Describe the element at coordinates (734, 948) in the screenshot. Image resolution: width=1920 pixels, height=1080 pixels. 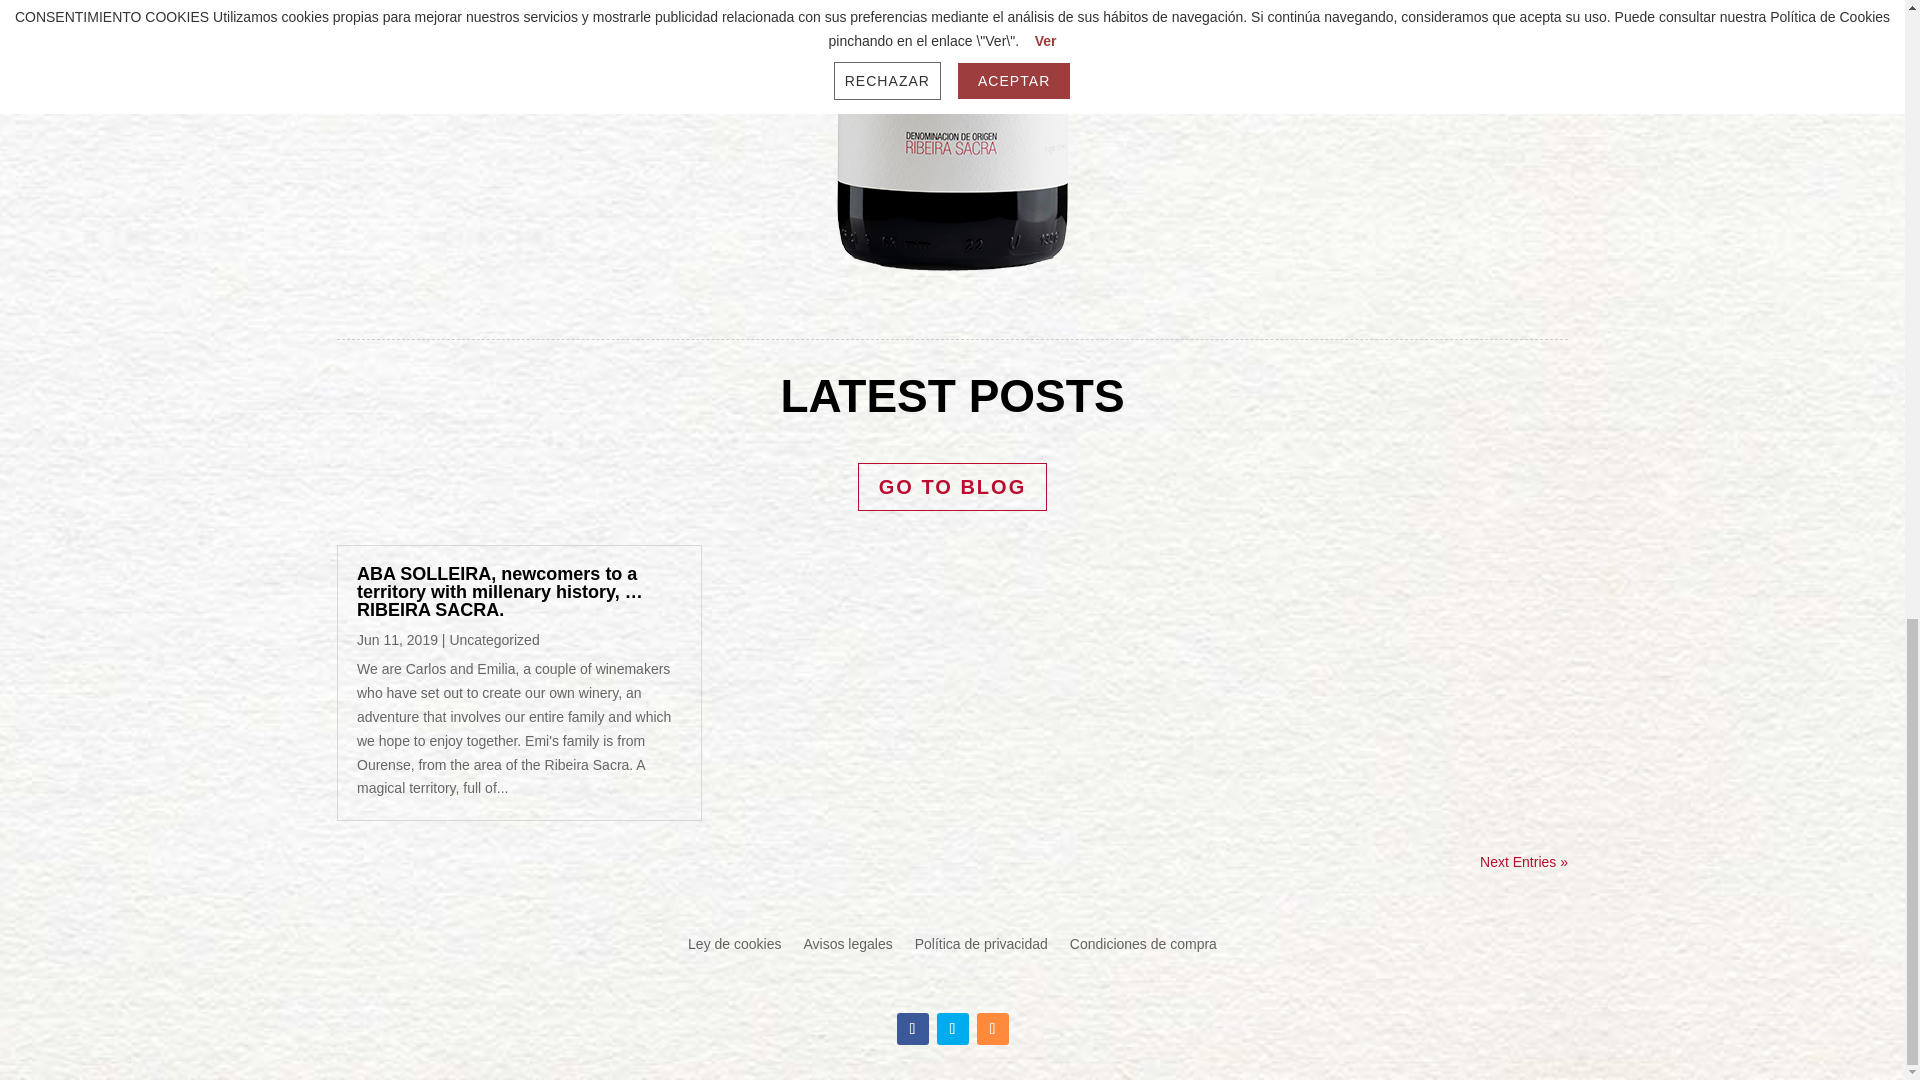
I see `Ley de cookies` at that location.